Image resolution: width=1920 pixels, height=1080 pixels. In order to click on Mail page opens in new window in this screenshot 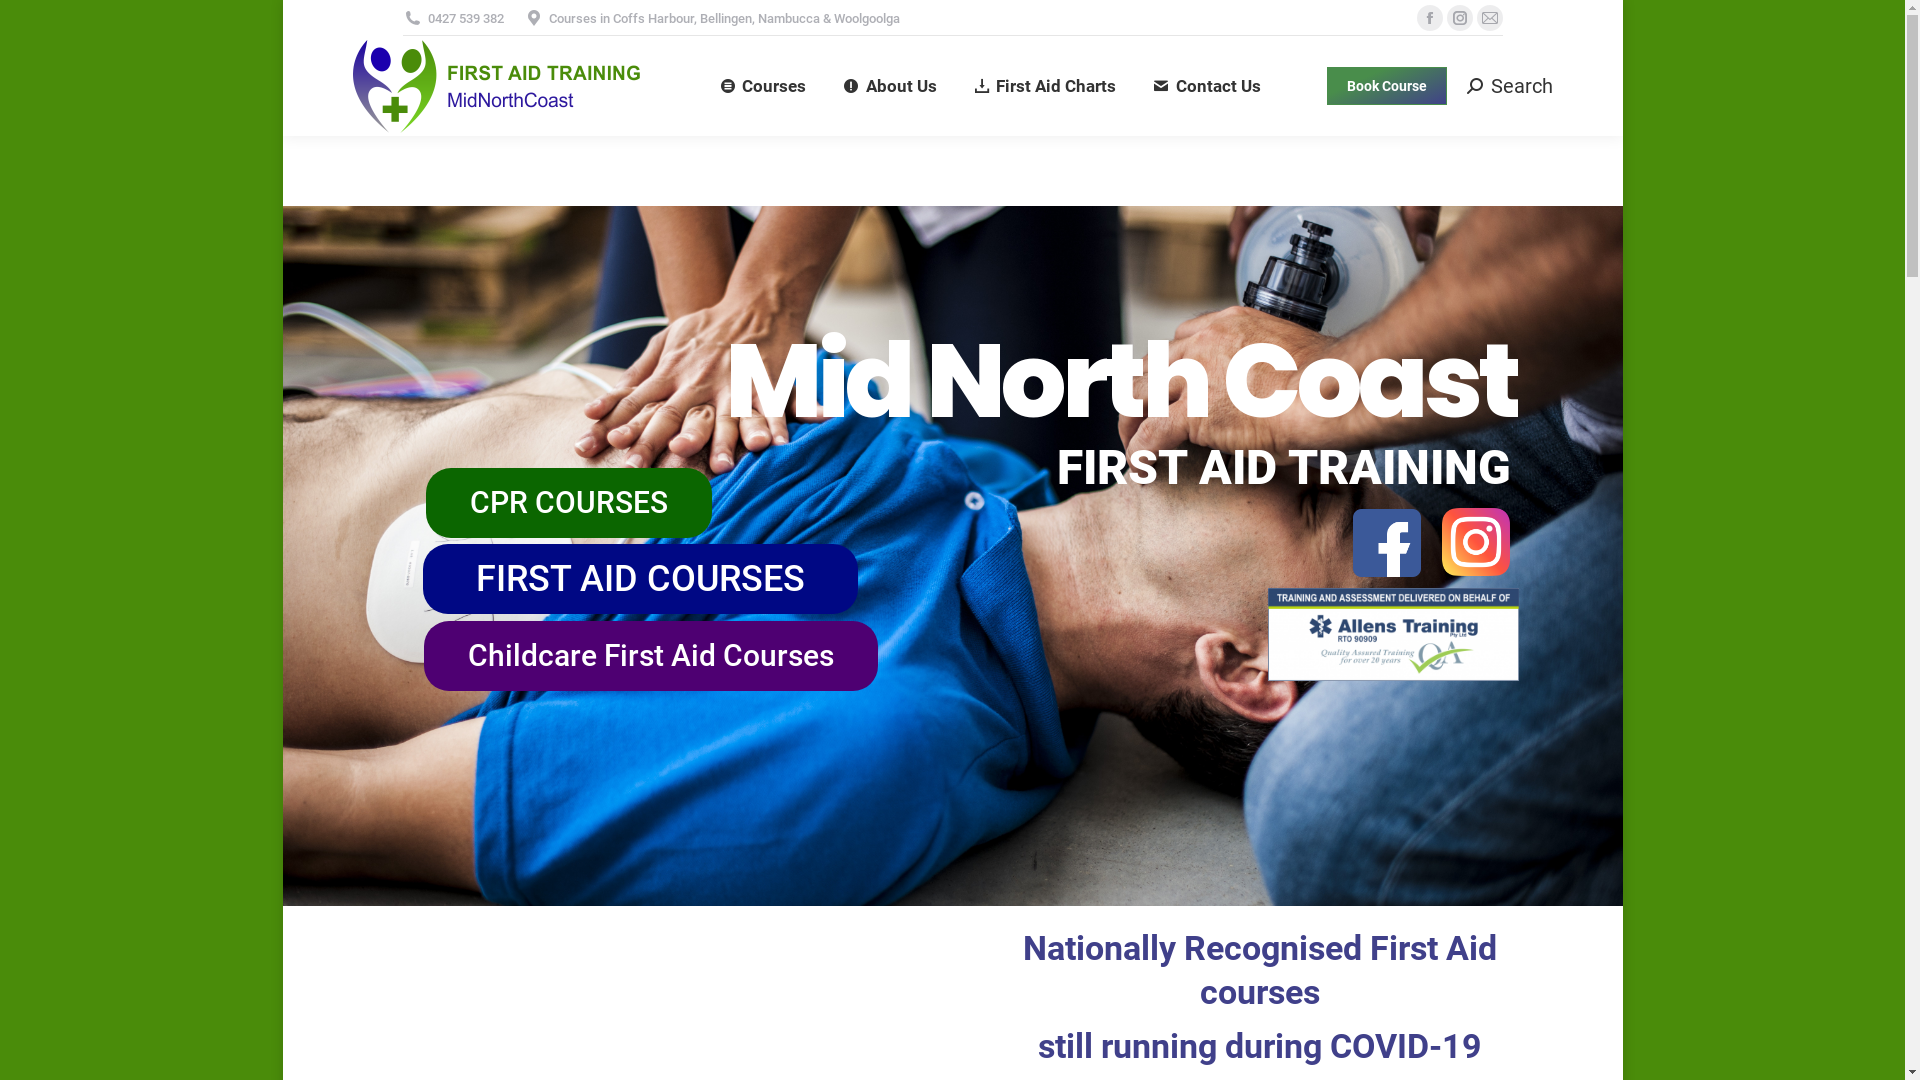, I will do `click(1489, 18)`.